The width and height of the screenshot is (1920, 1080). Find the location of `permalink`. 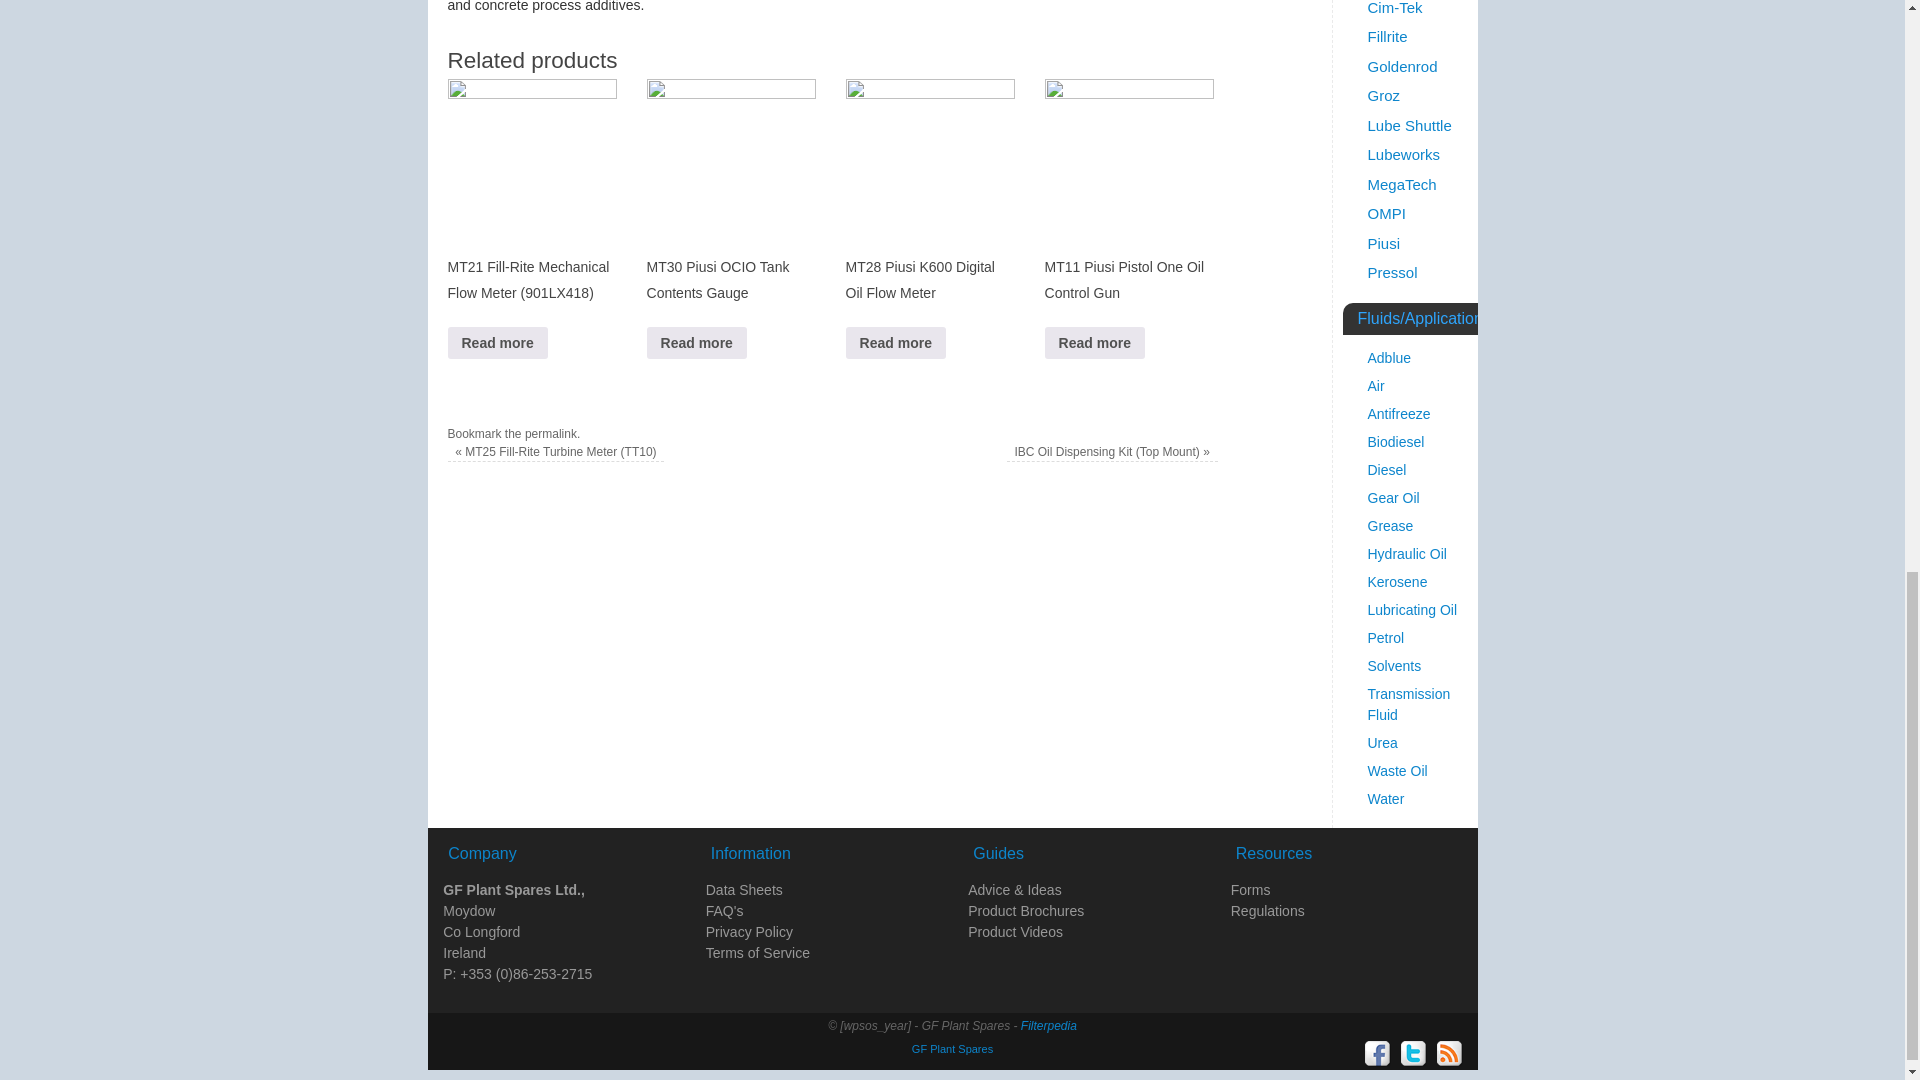

permalink is located at coordinates (550, 433).